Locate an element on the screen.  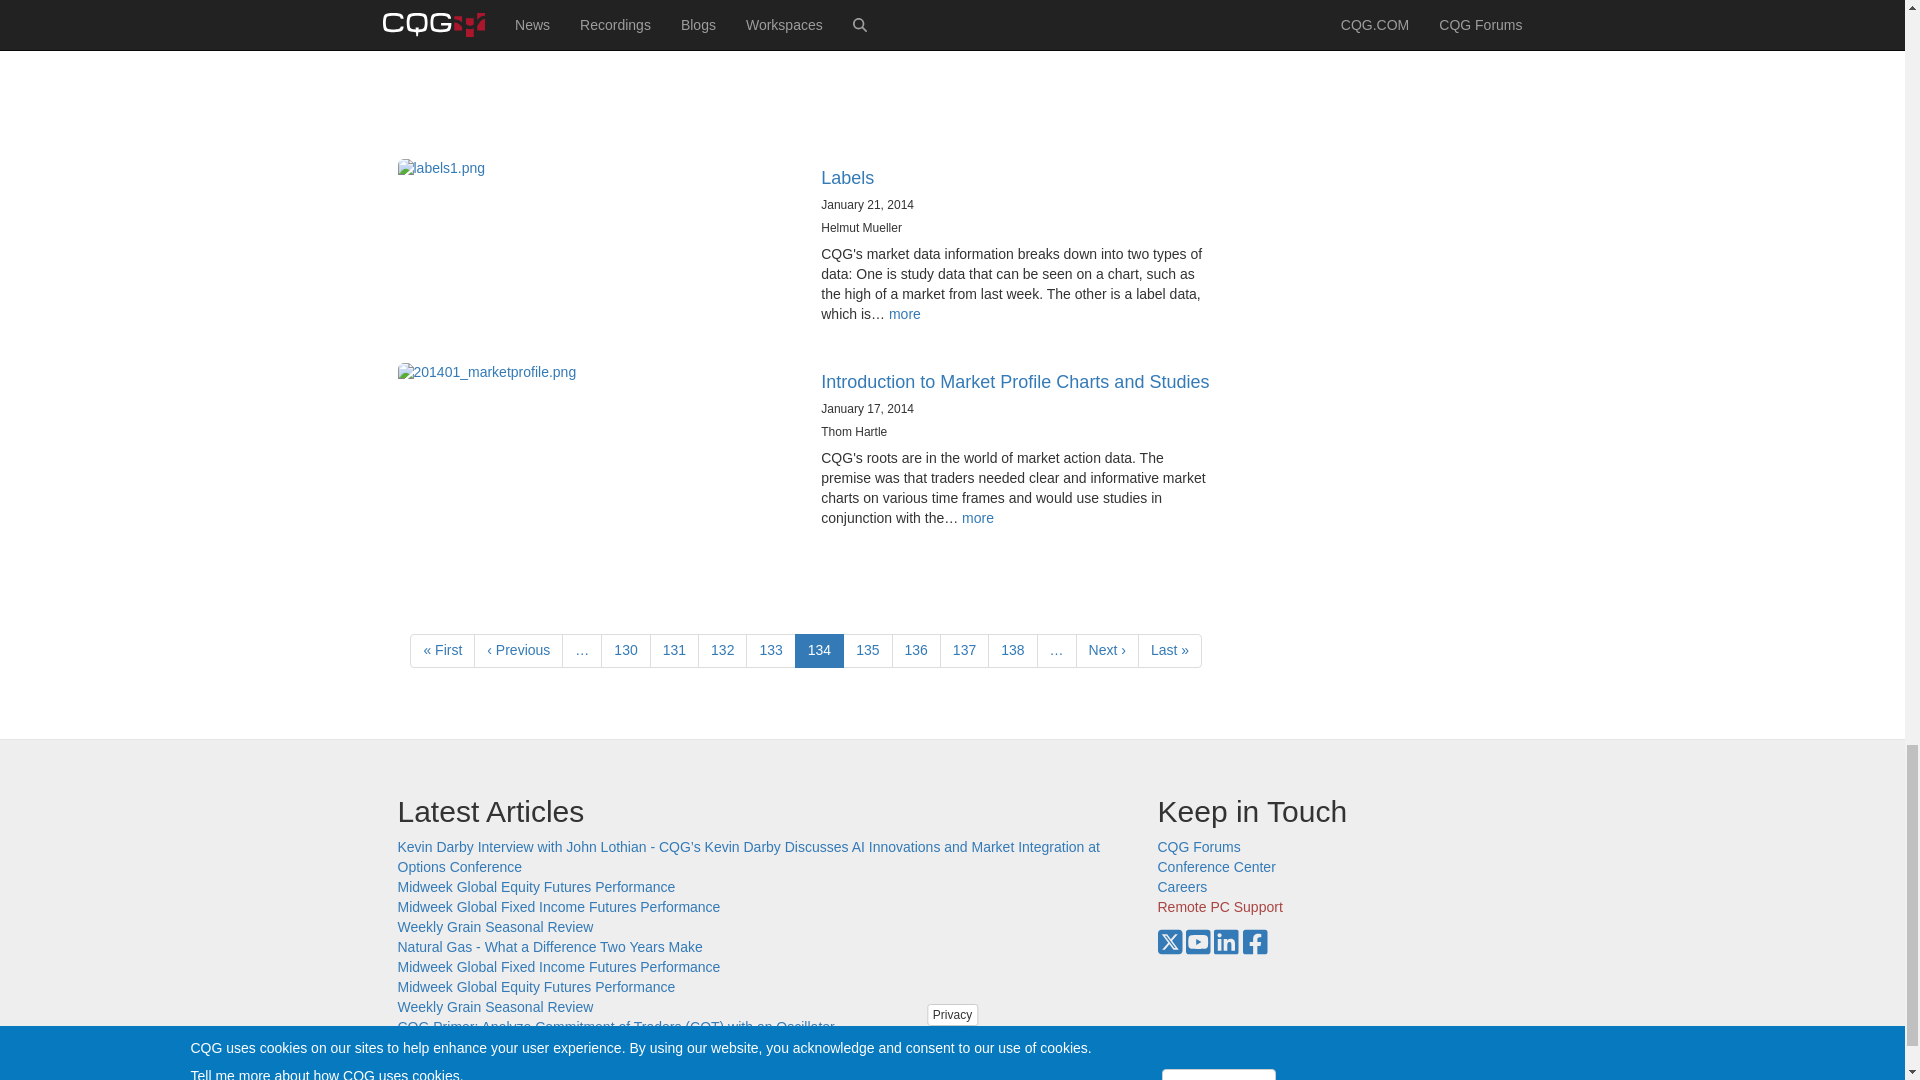
Labels is located at coordinates (847, 178).